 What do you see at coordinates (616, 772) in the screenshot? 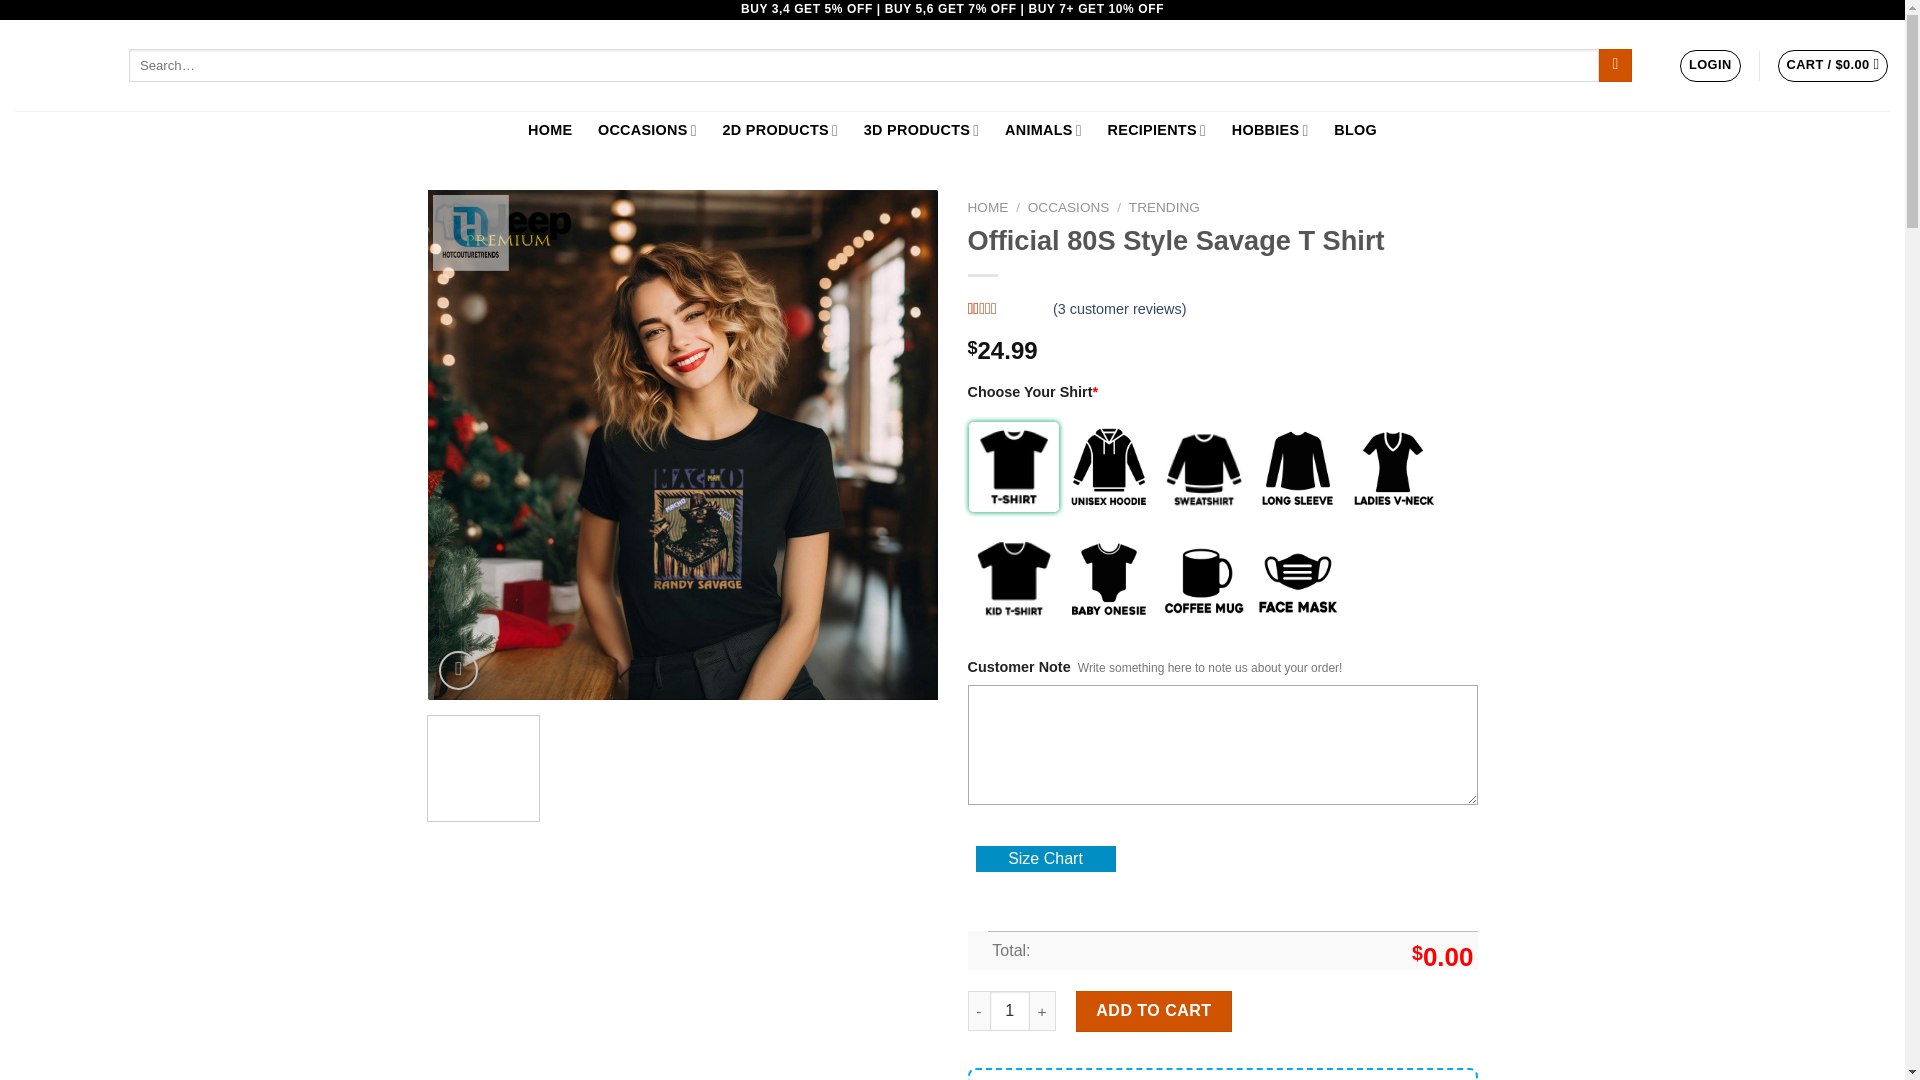
I see `Official 80S Style Savage T Shirt 1` at bounding box center [616, 772].